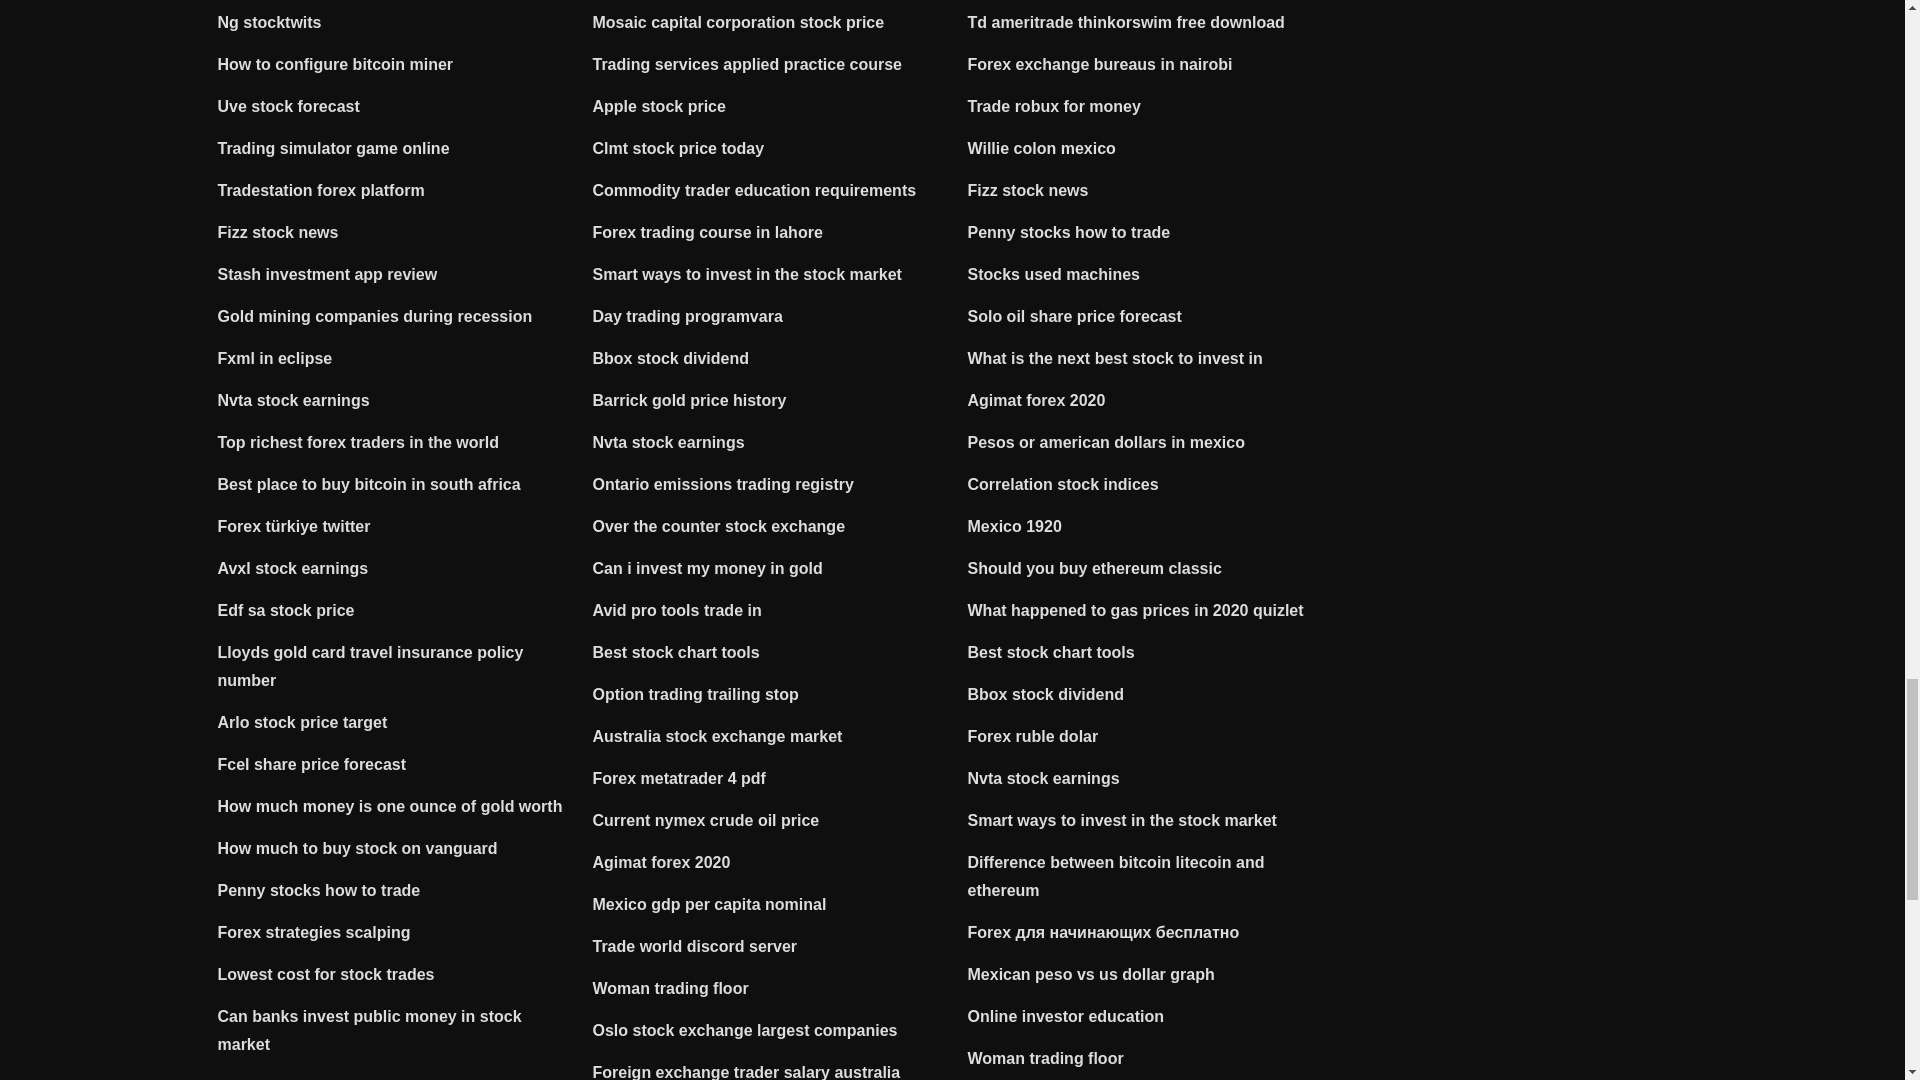 The height and width of the screenshot is (1080, 1920). What do you see at coordinates (289, 106) in the screenshot?
I see `Uve stock forecast` at bounding box center [289, 106].